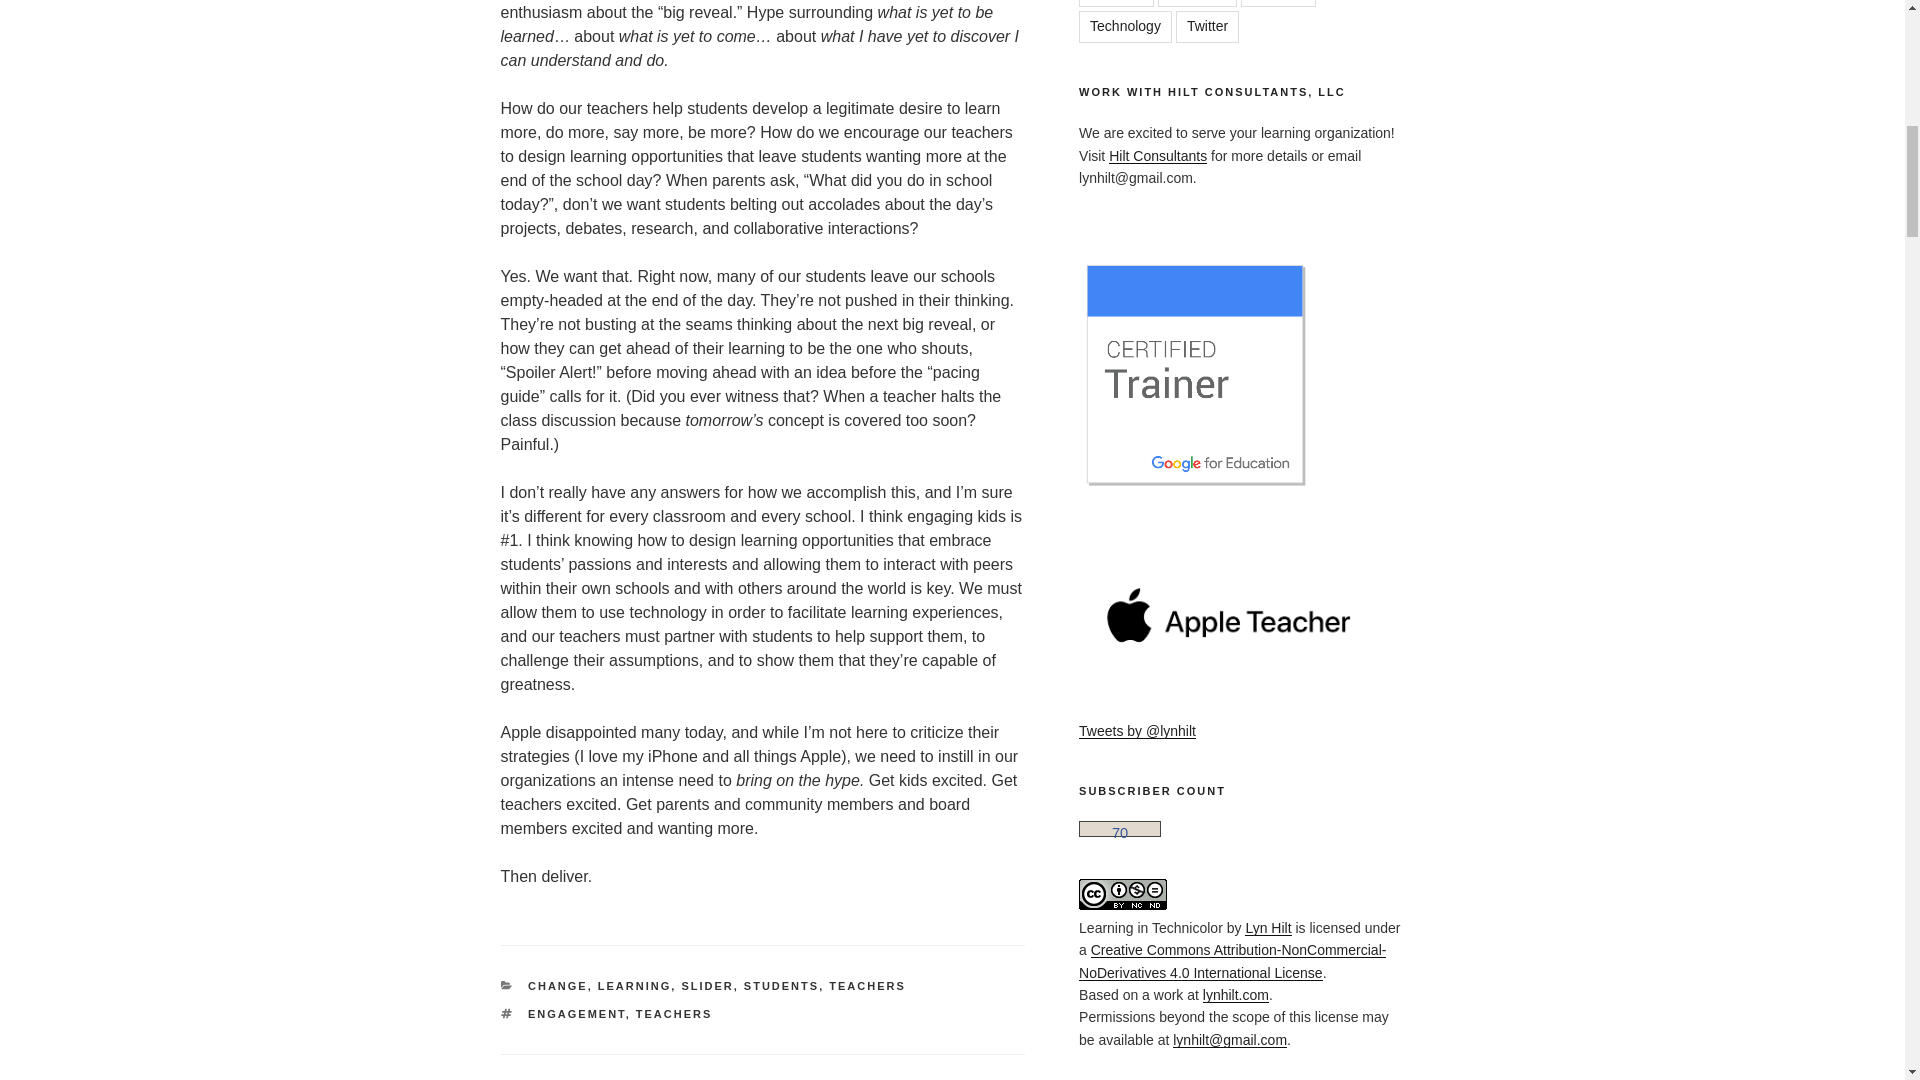 This screenshot has height=1080, width=1920. Describe the element at coordinates (576, 1013) in the screenshot. I see `ENGAGEMENT` at that location.